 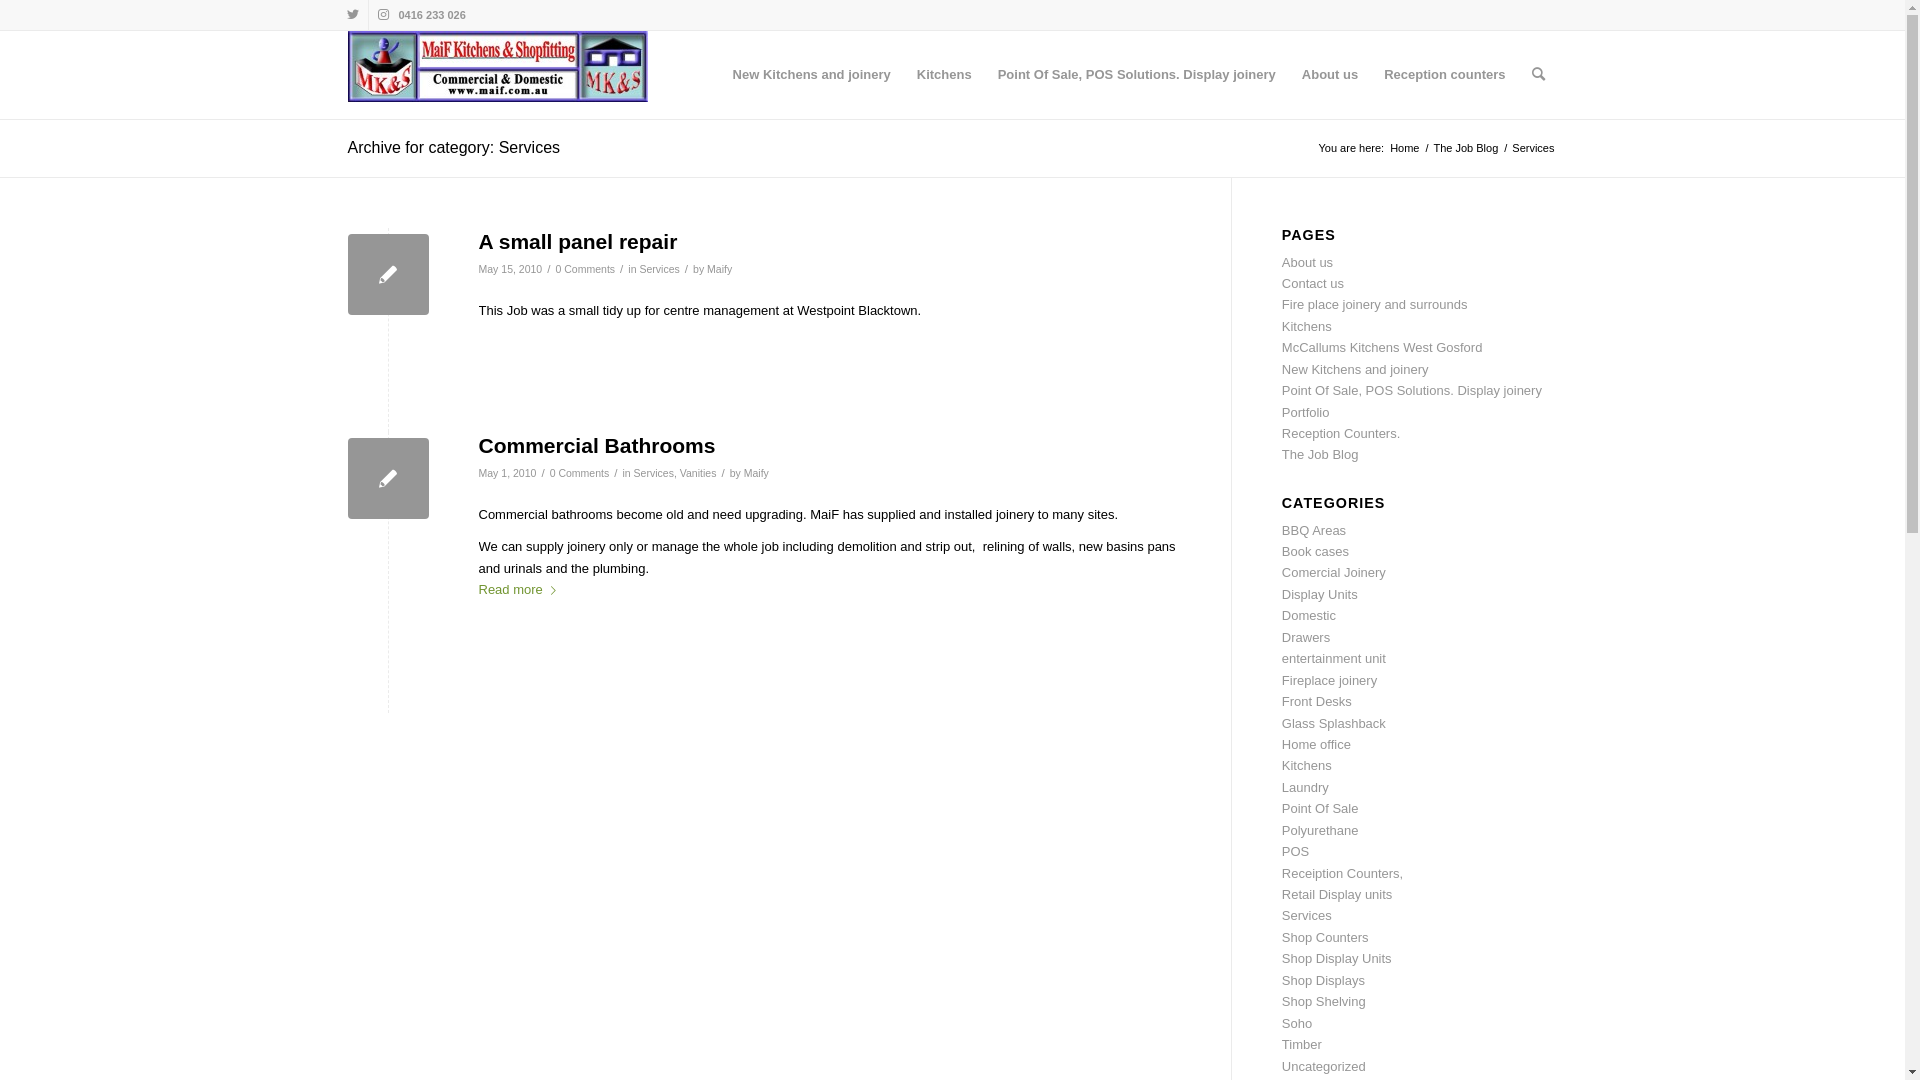 I want to click on Book cases, so click(x=1316, y=552).